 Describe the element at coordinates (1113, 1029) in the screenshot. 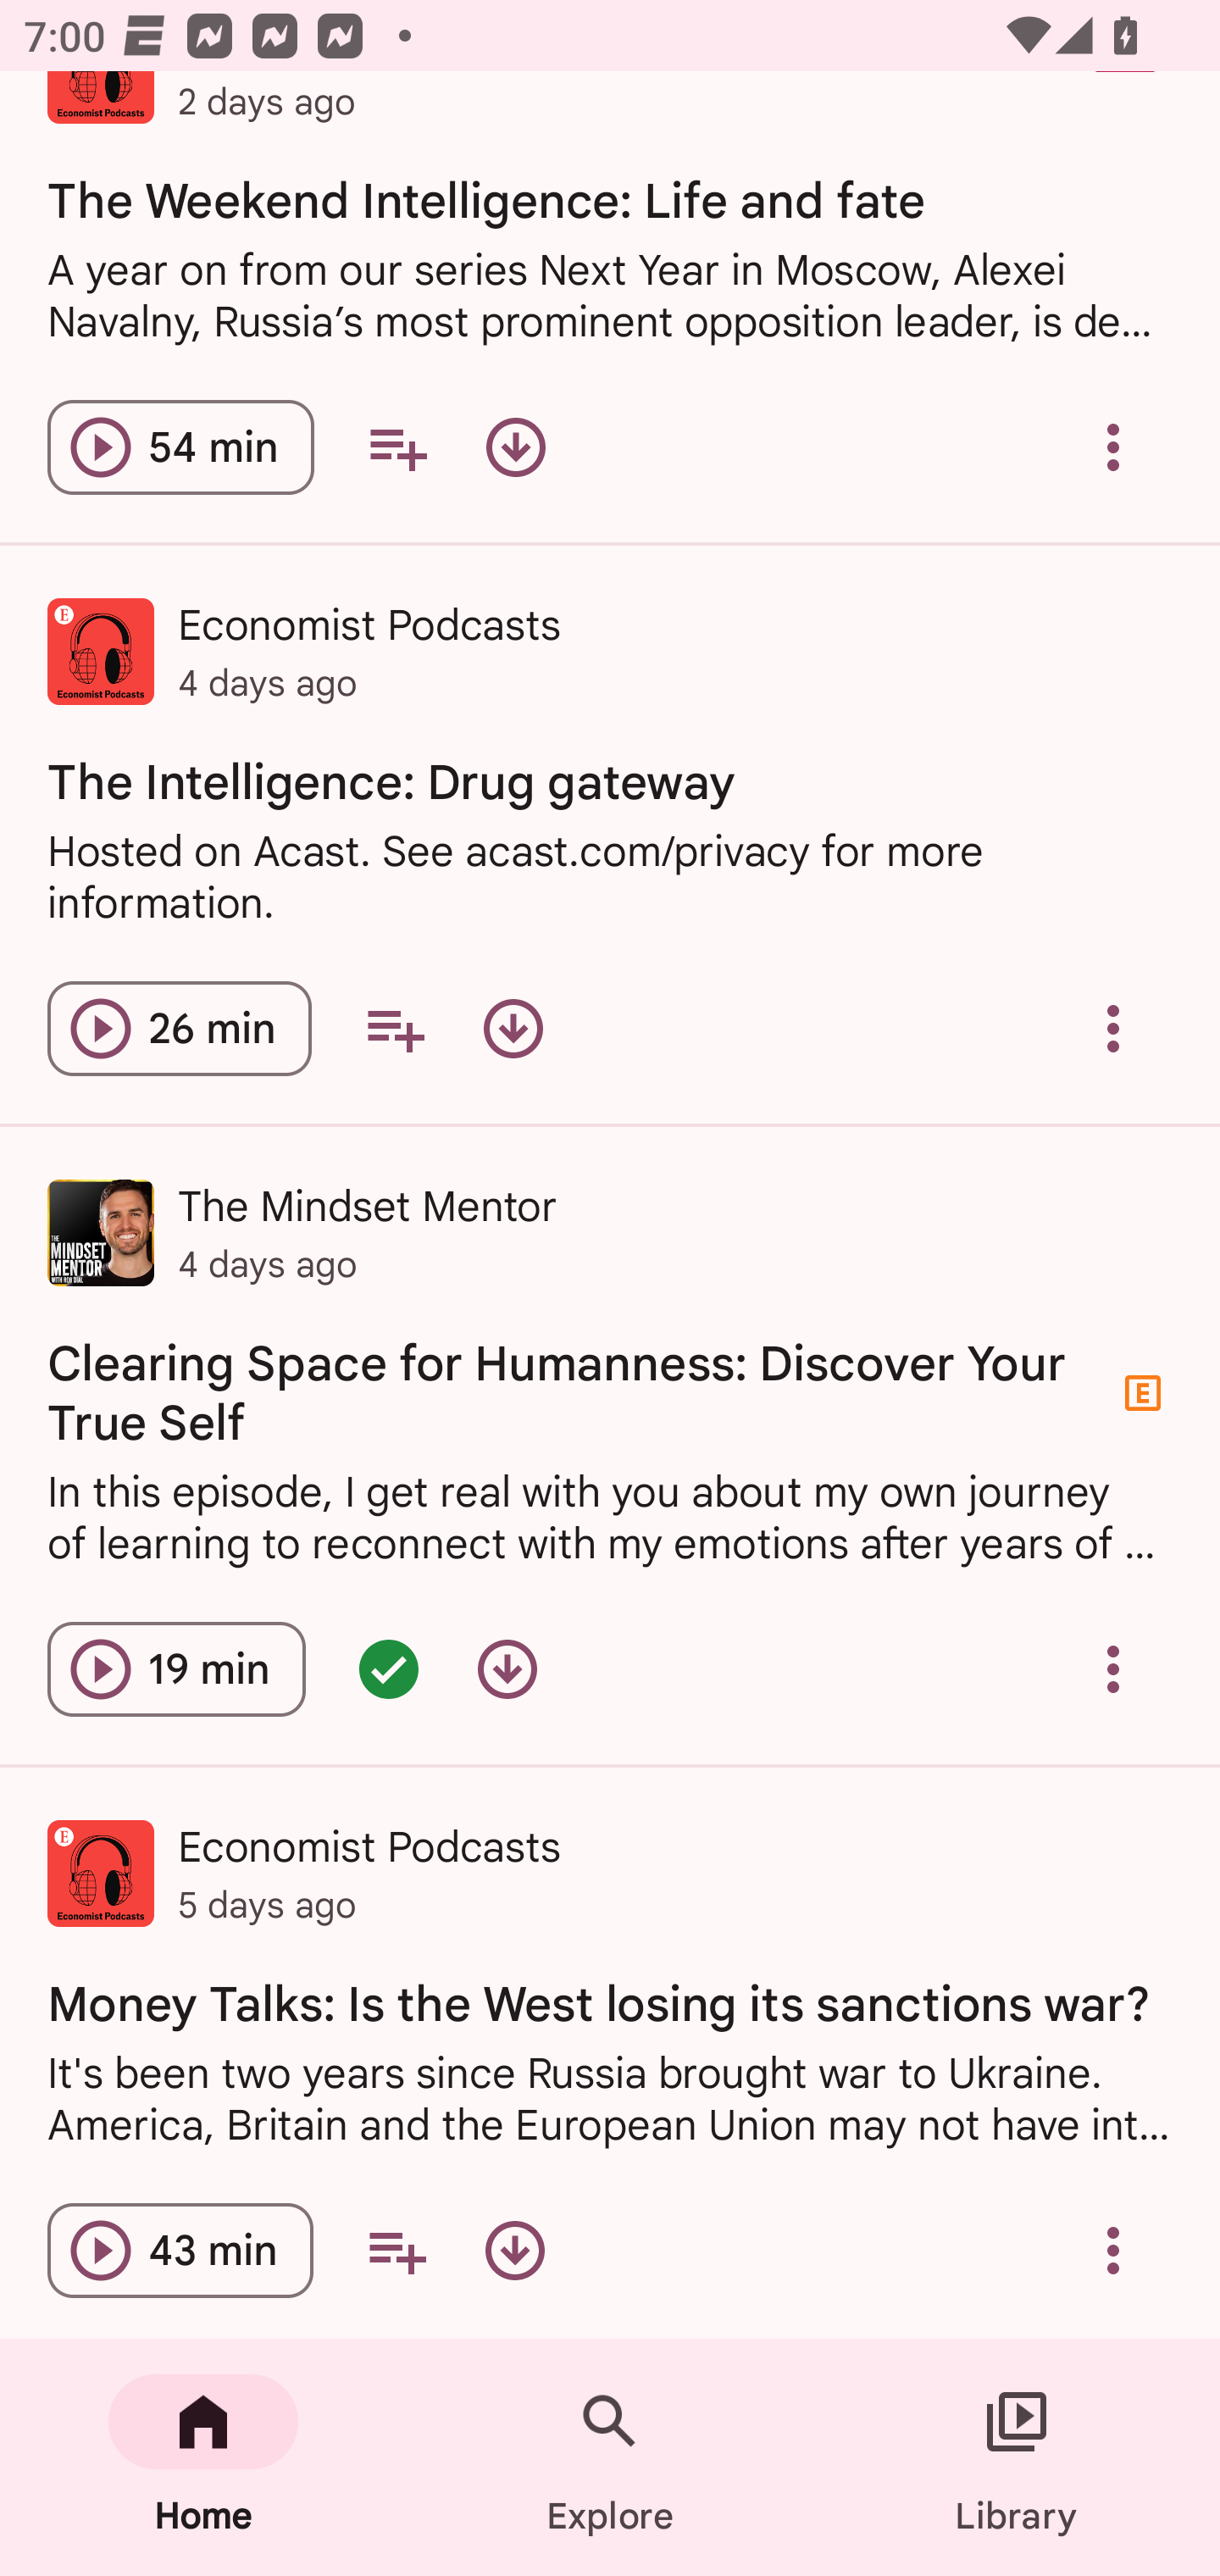

I see `Overflow menu` at that location.